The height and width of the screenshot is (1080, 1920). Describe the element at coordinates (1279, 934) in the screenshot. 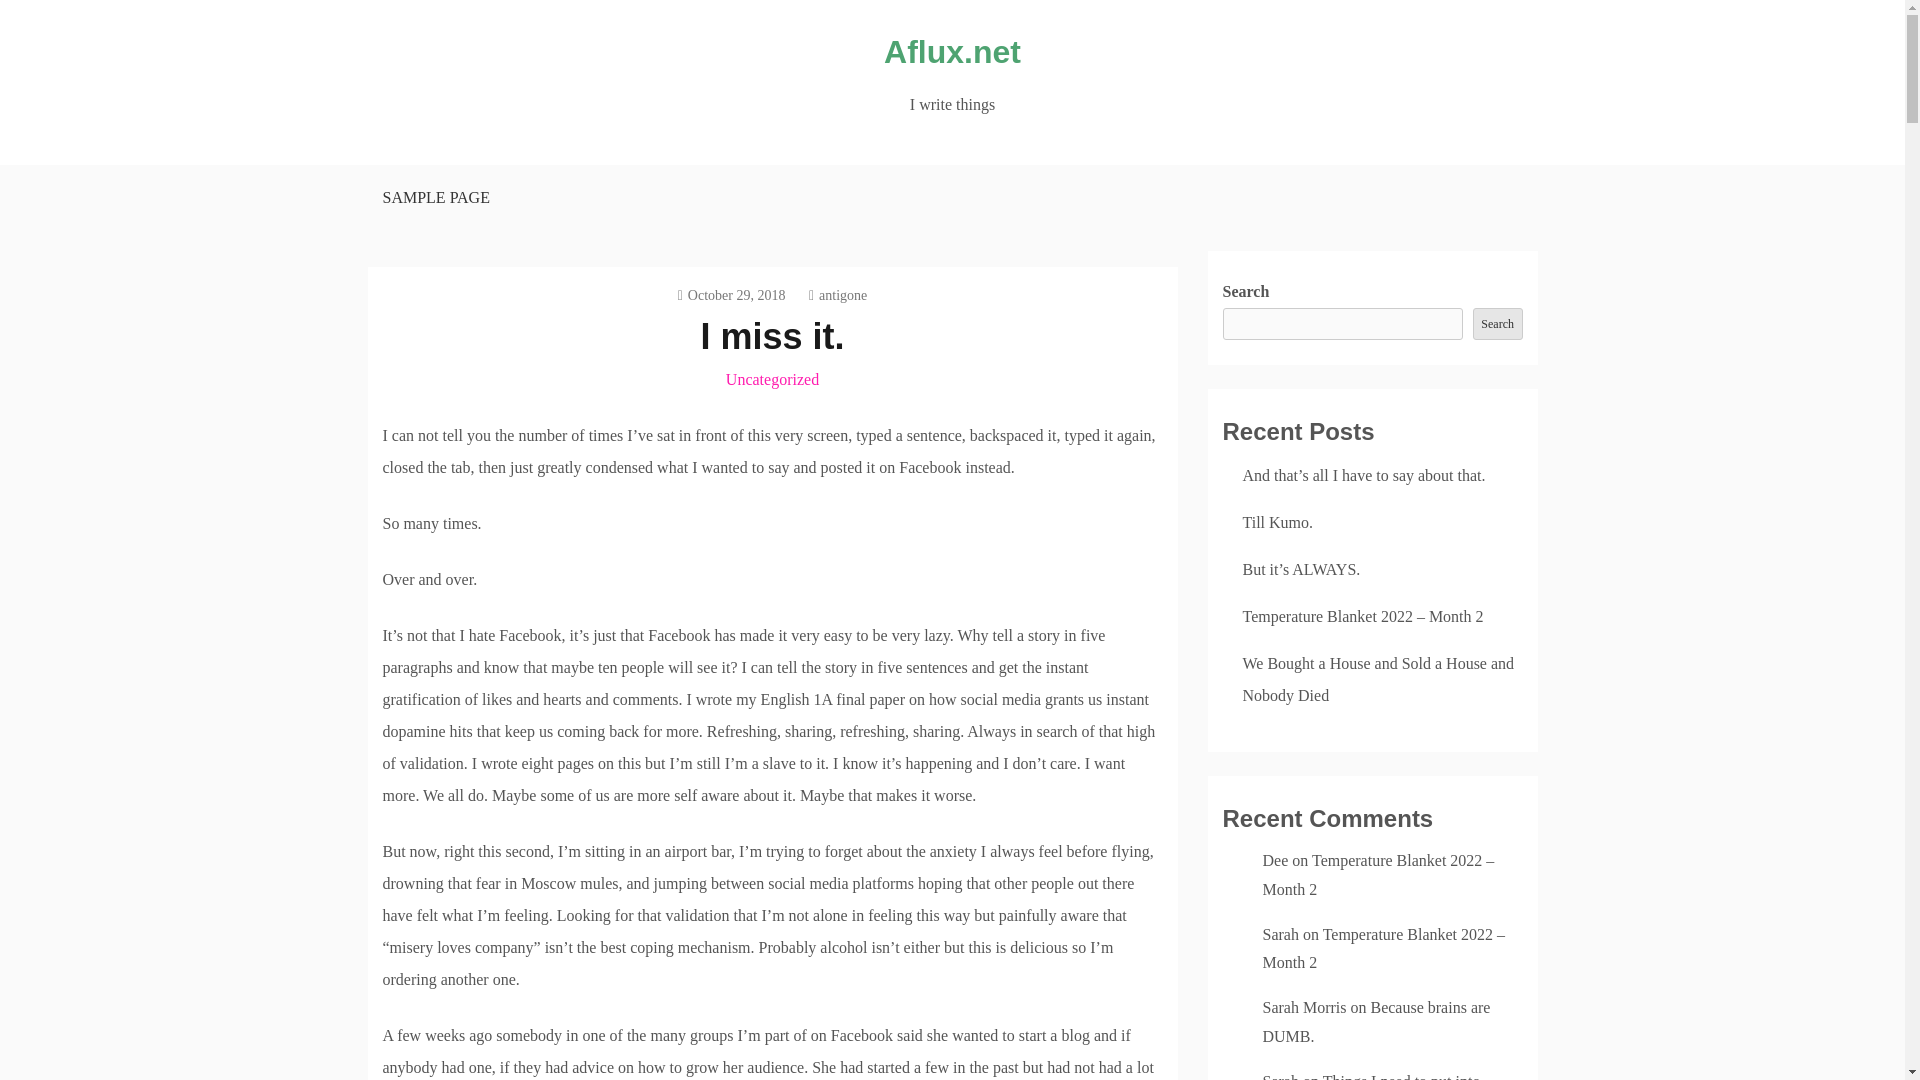

I see `Sarah` at that location.